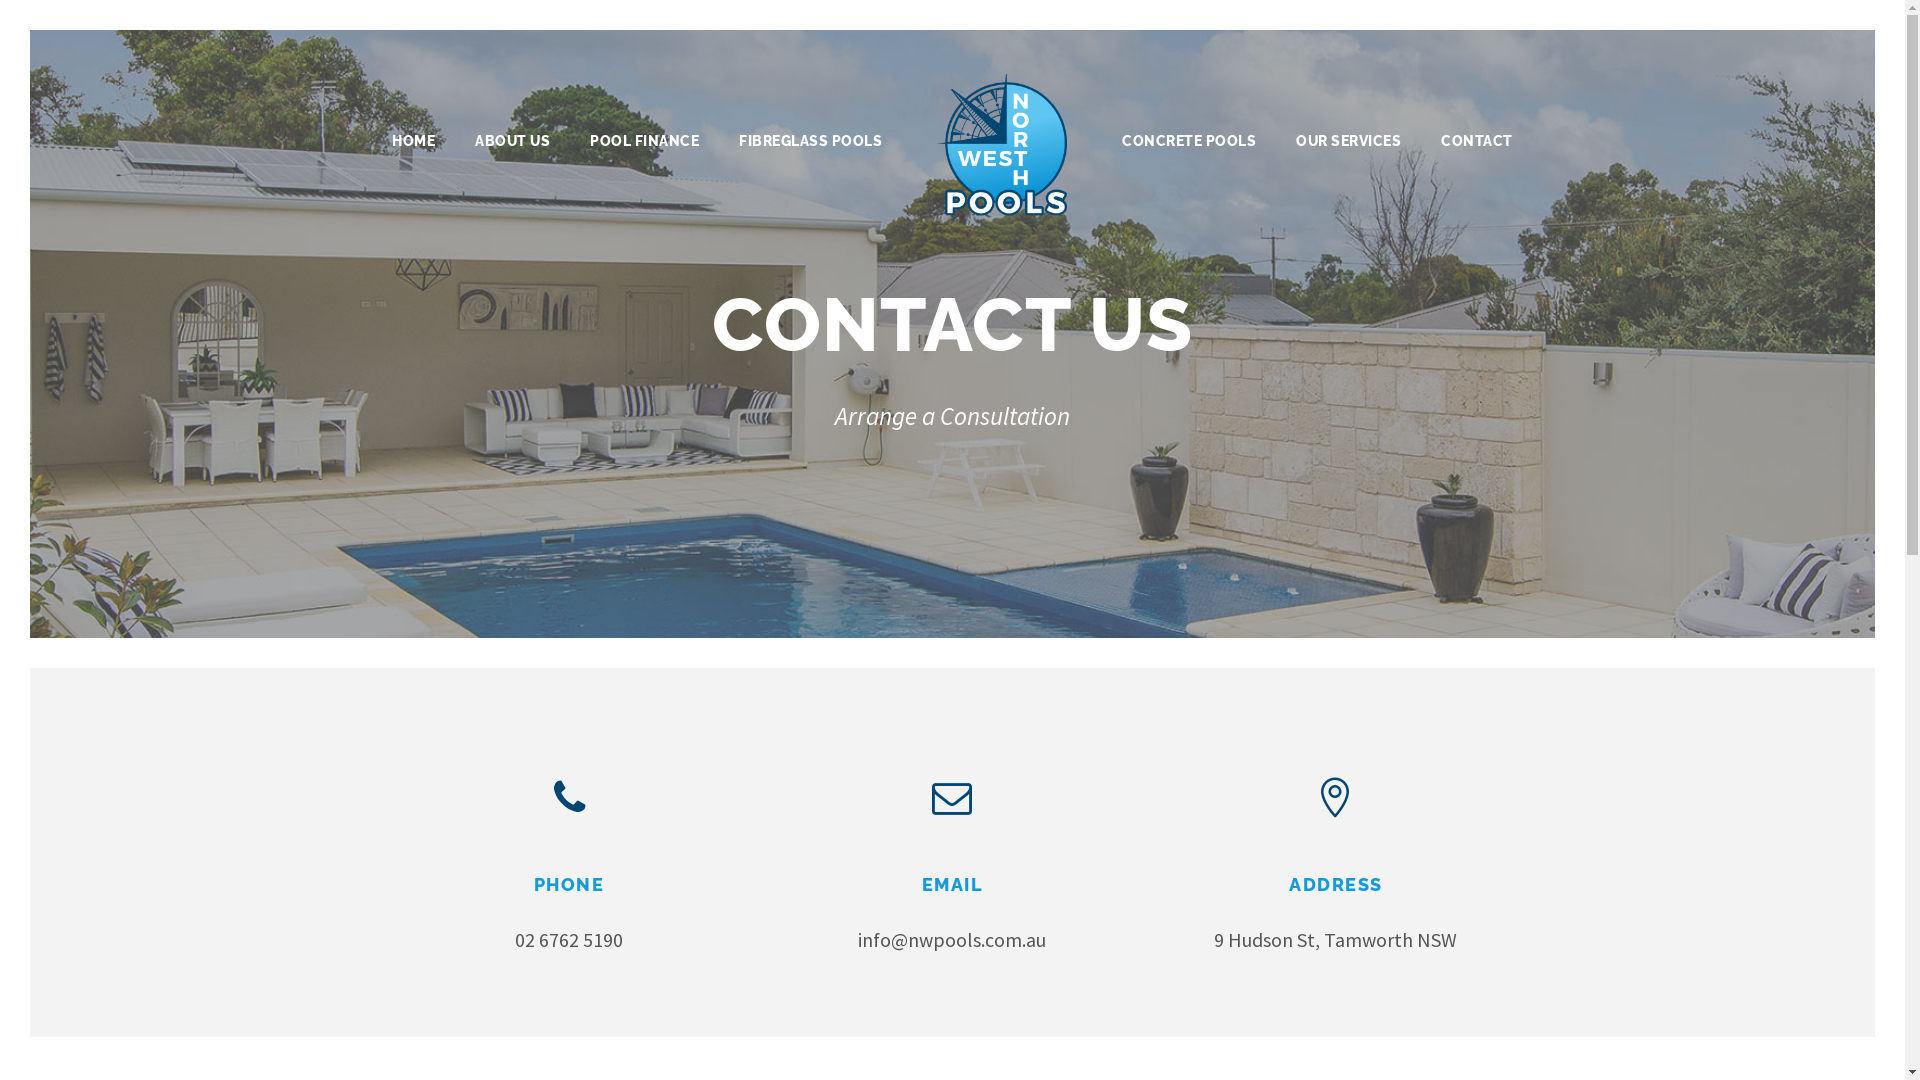  I want to click on HOME, so click(414, 139).